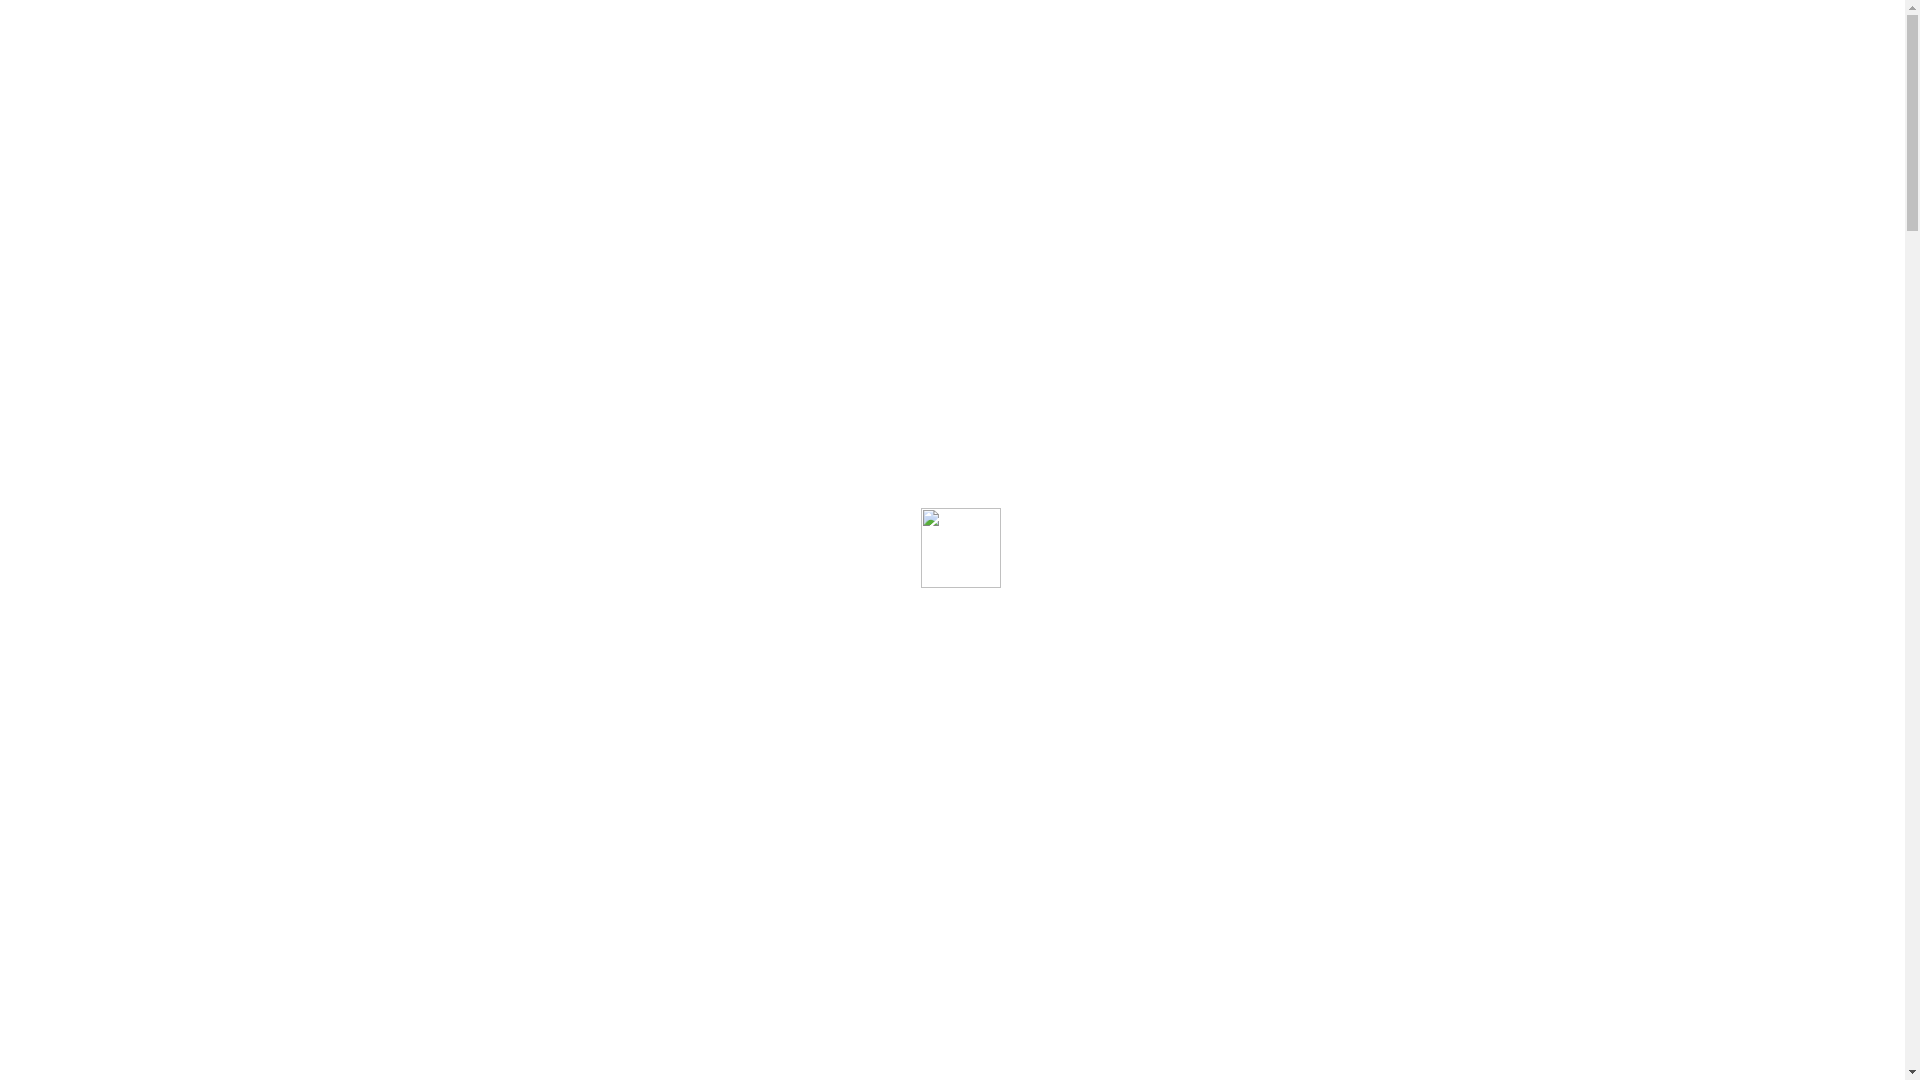 The width and height of the screenshot is (1920, 1080). I want to click on Dicono di noi, so click(178, 448).